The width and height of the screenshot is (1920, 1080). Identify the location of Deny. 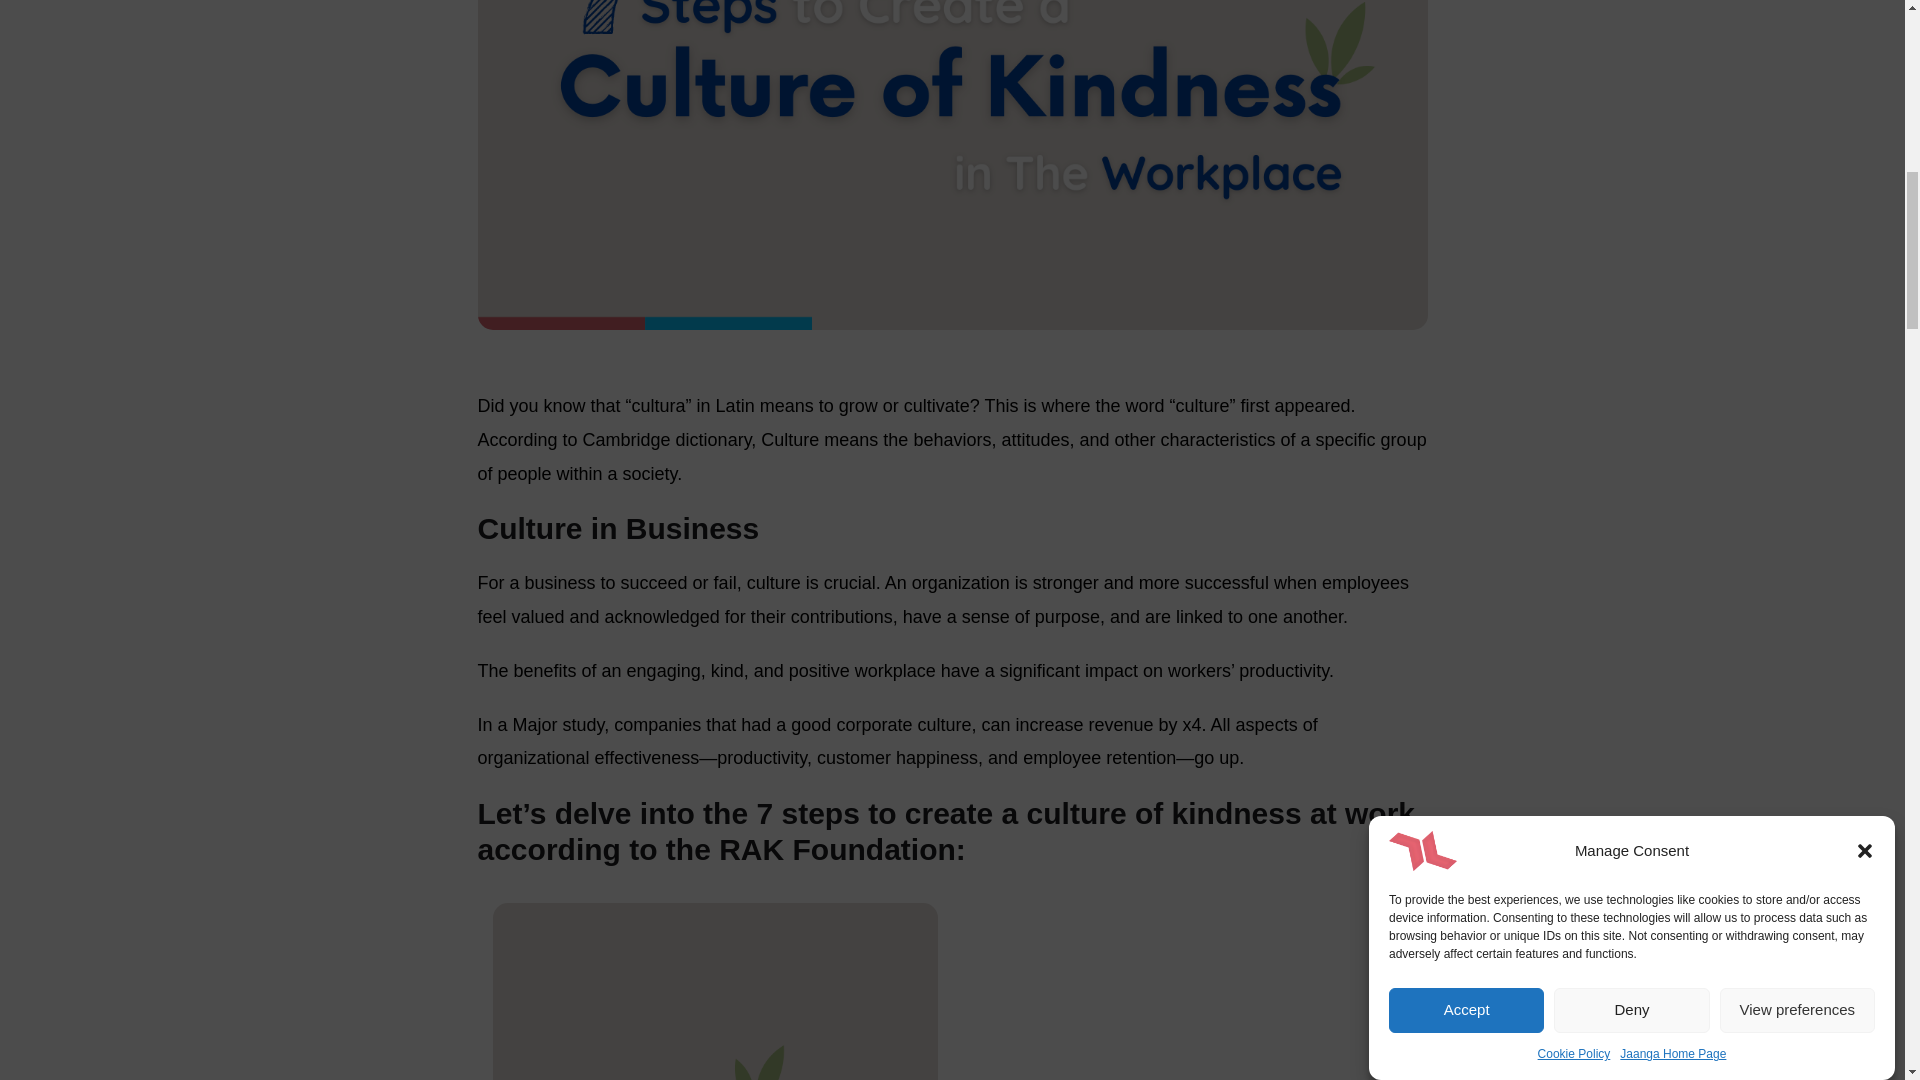
(1630, 249).